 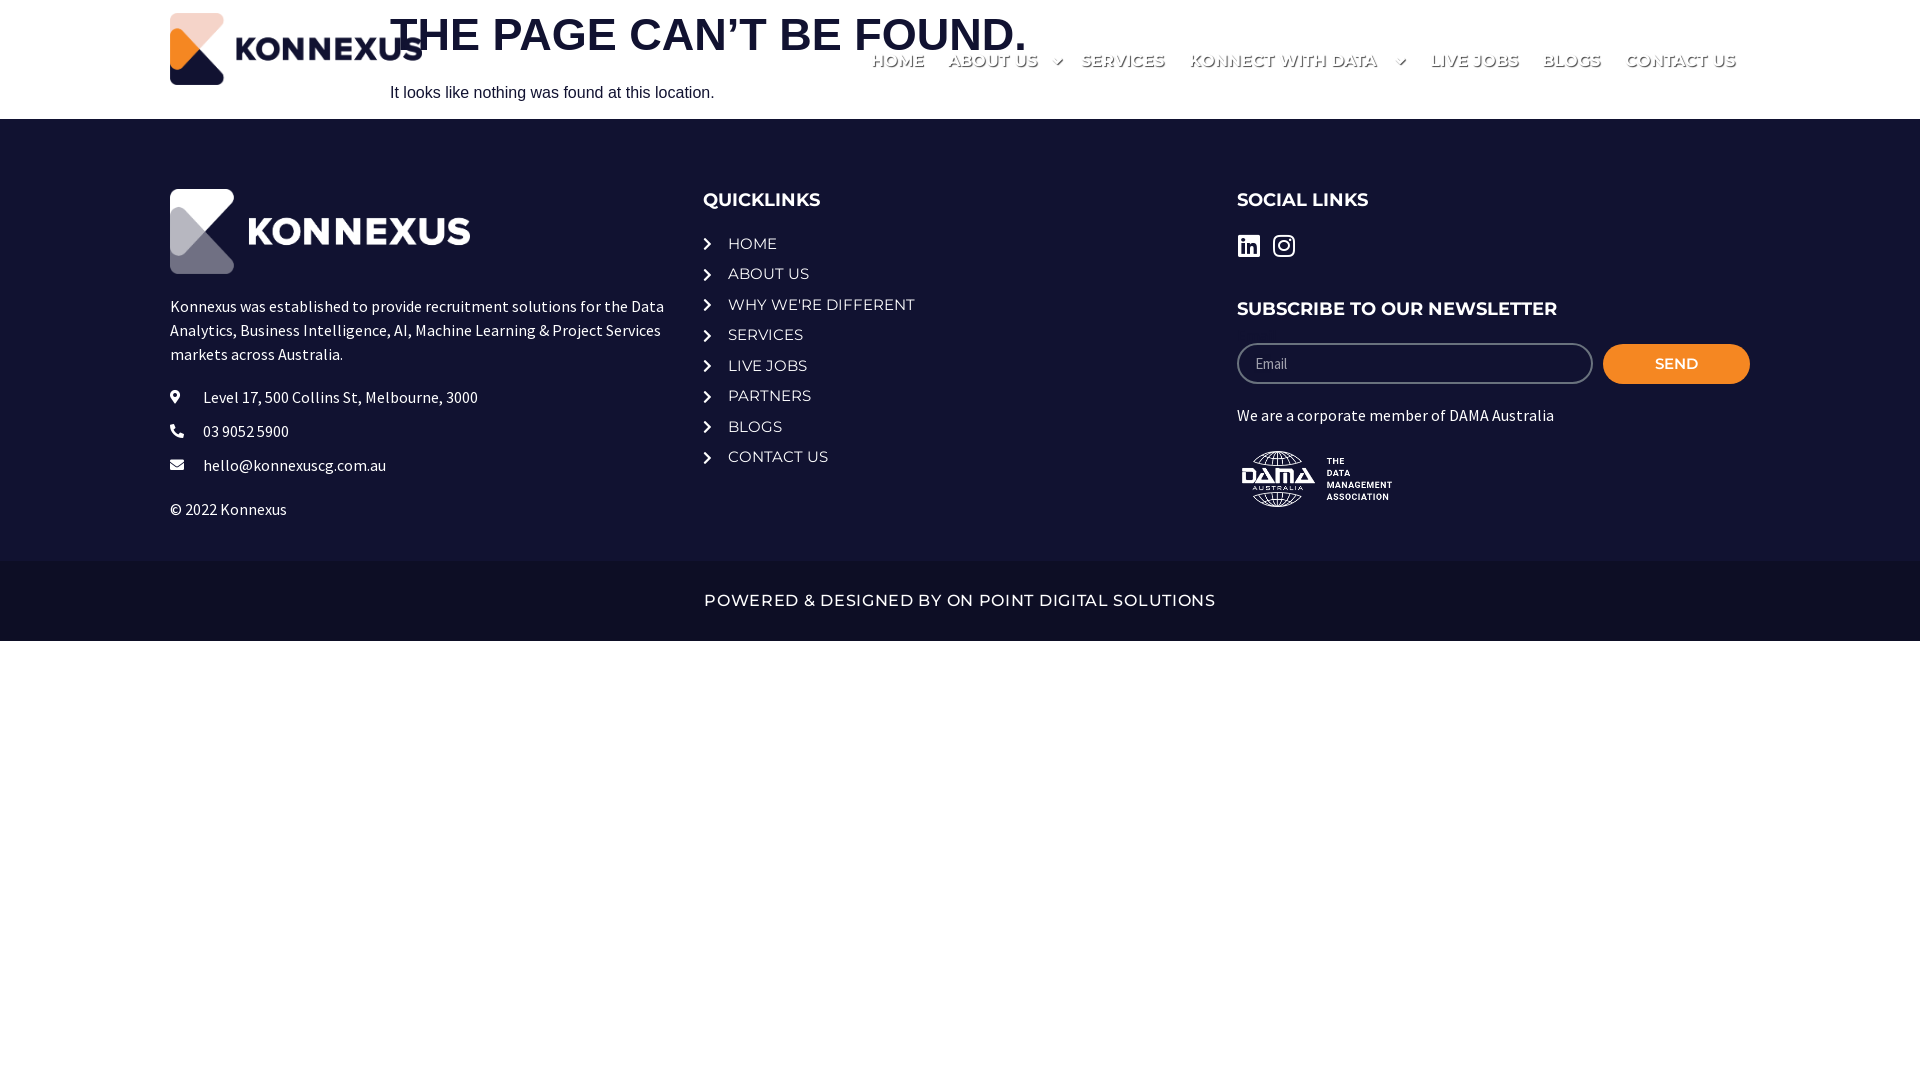 I want to click on BLOGS, so click(x=960, y=428).